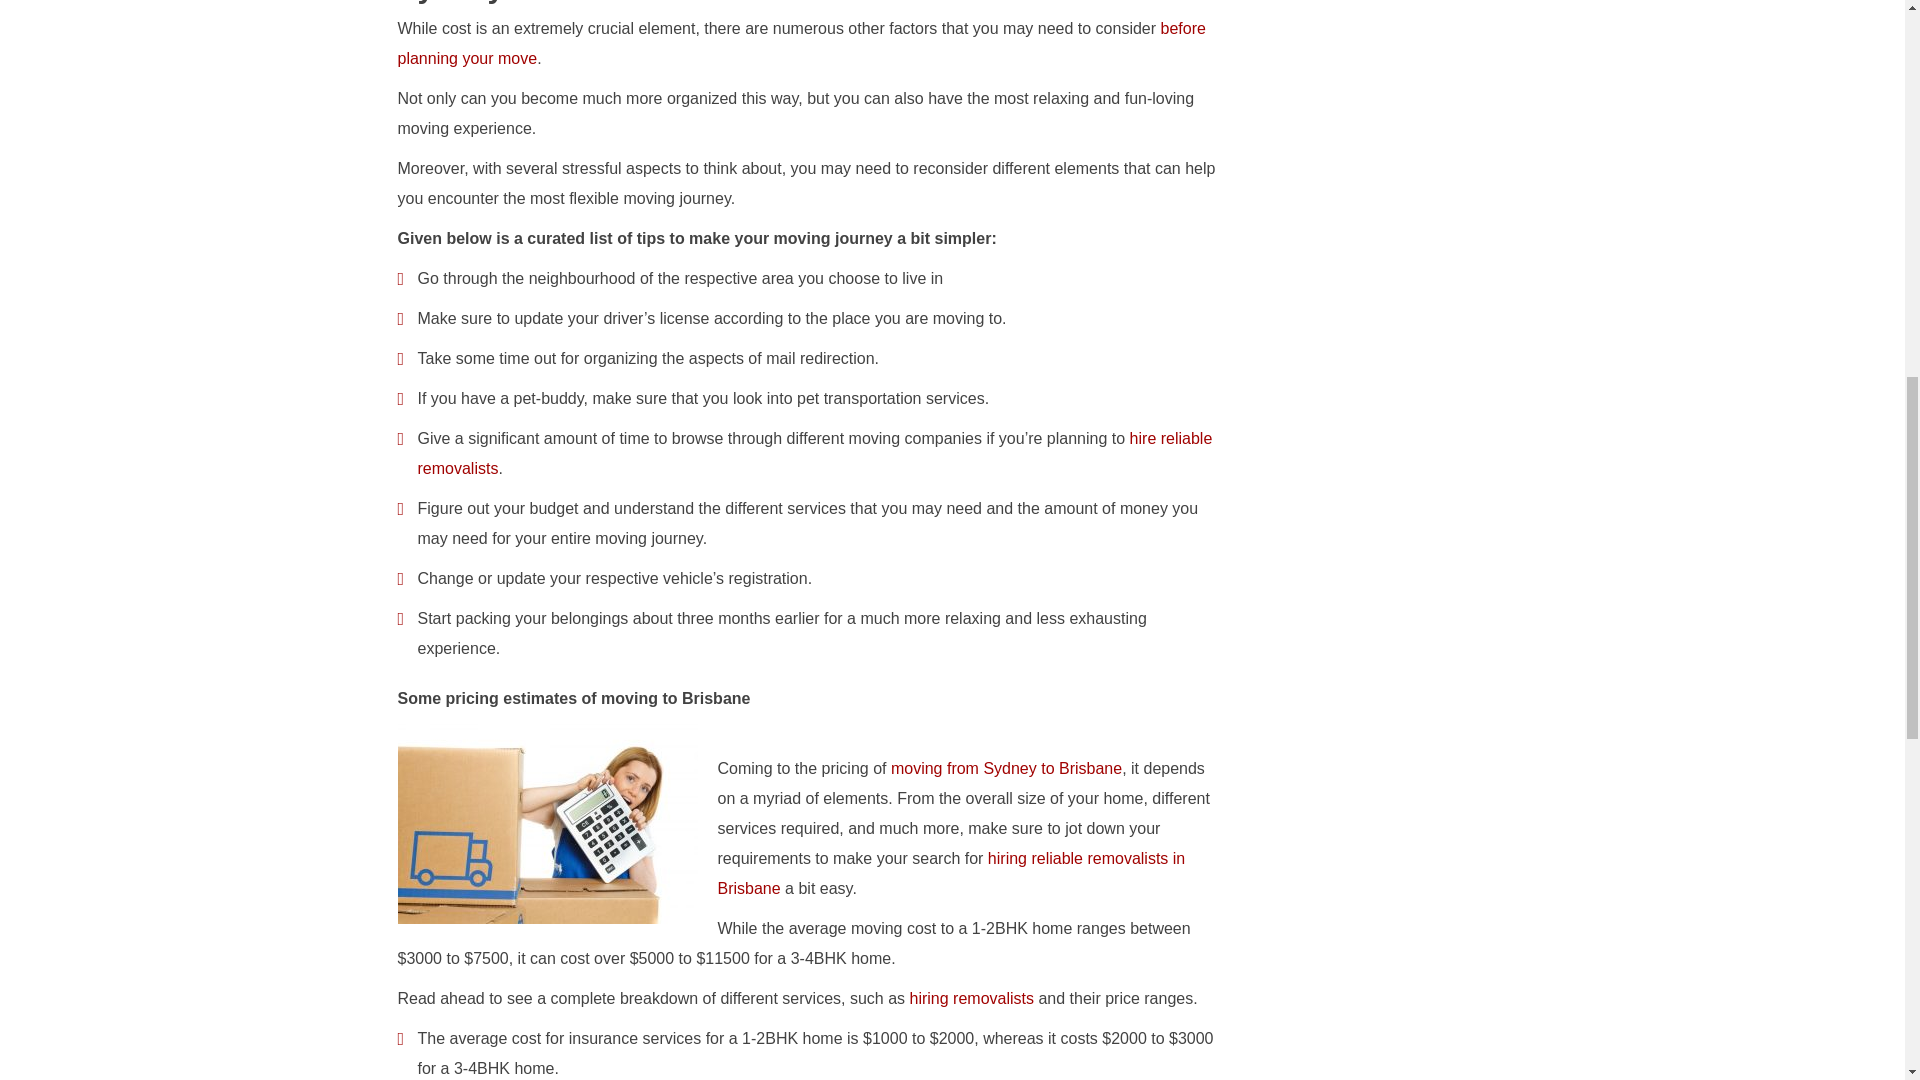 This screenshot has width=1920, height=1080. Describe the element at coordinates (972, 998) in the screenshot. I see `hiring removalists` at that location.